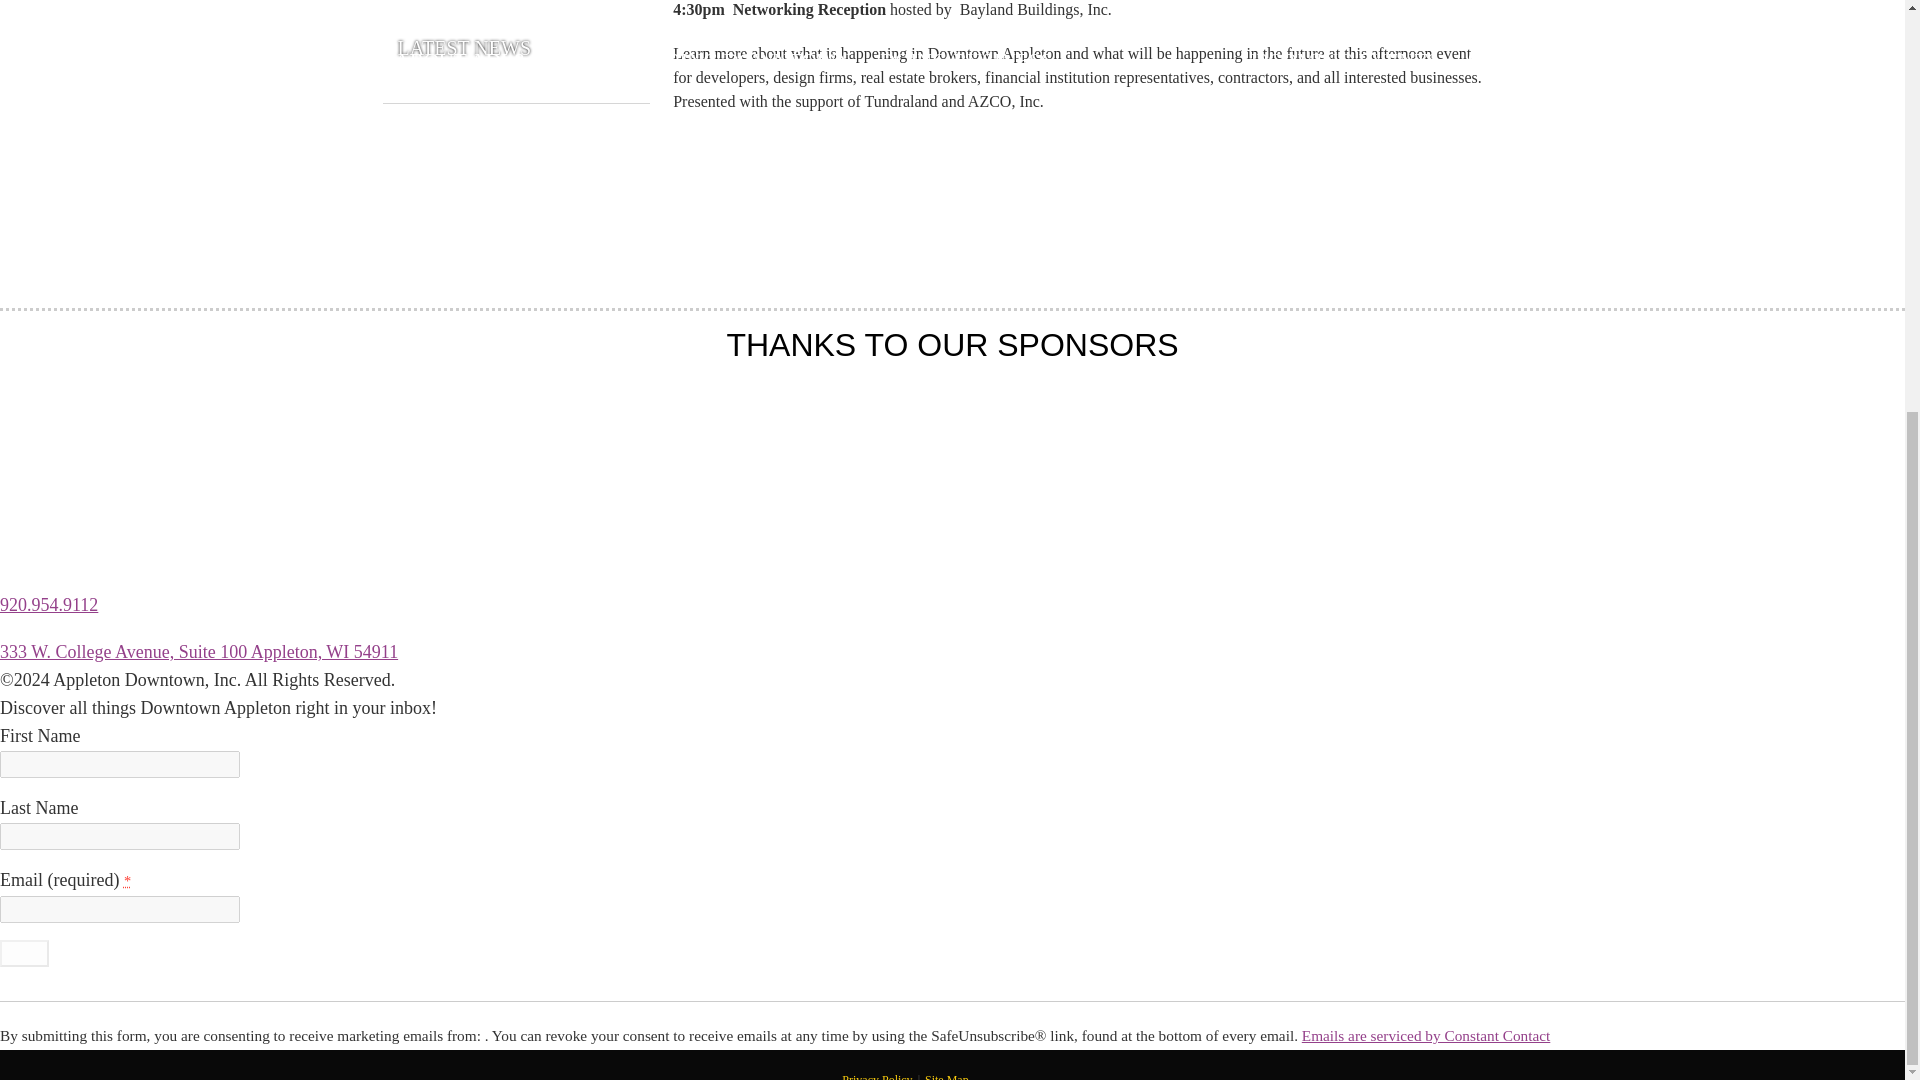  Describe the element at coordinates (24, 952) in the screenshot. I see `GO!` at that location.